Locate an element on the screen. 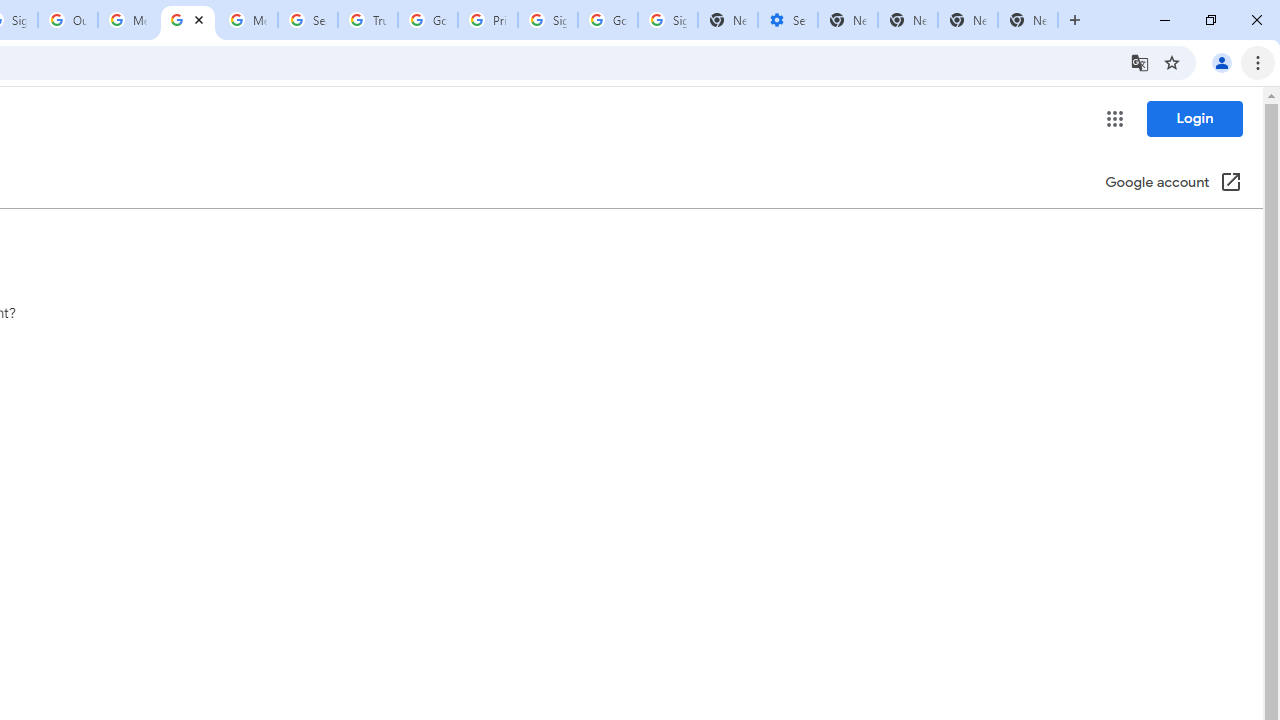 Image resolution: width=1280 pixels, height=720 pixels. Search our Doodle Library Collection - Google Doodles is located at coordinates (307, 20).